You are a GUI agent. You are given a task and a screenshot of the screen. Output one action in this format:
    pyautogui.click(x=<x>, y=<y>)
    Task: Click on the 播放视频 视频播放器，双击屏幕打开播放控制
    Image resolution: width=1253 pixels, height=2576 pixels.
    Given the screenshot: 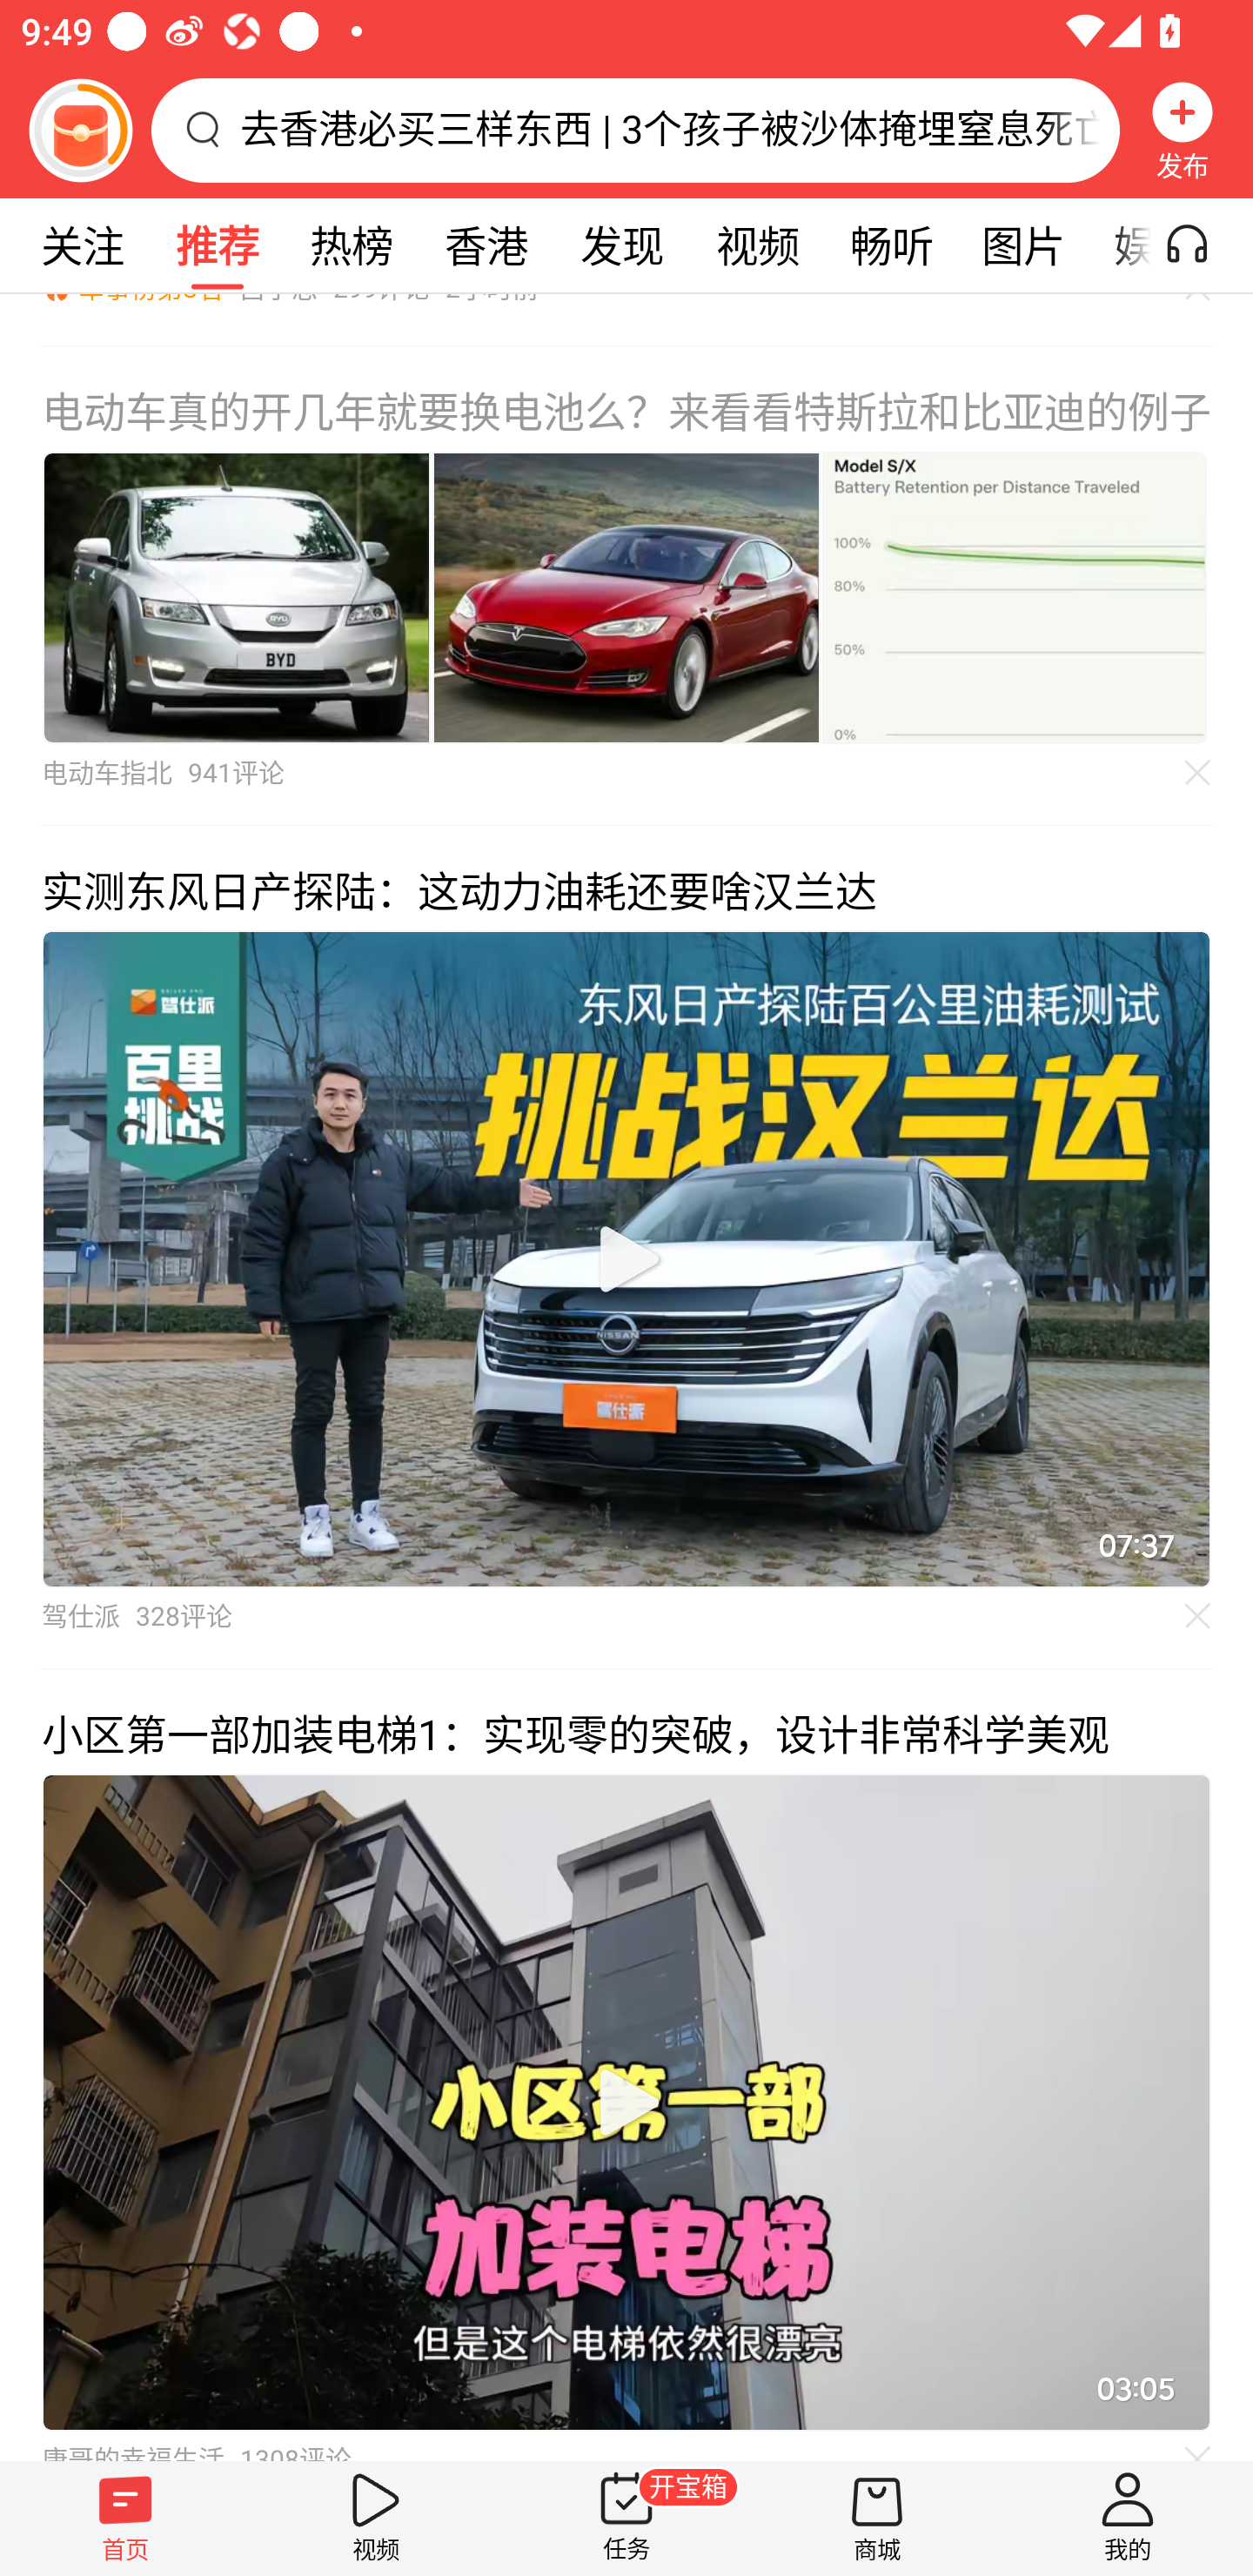 What is the action you would take?
    pyautogui.click(x=626, y=1259)
    